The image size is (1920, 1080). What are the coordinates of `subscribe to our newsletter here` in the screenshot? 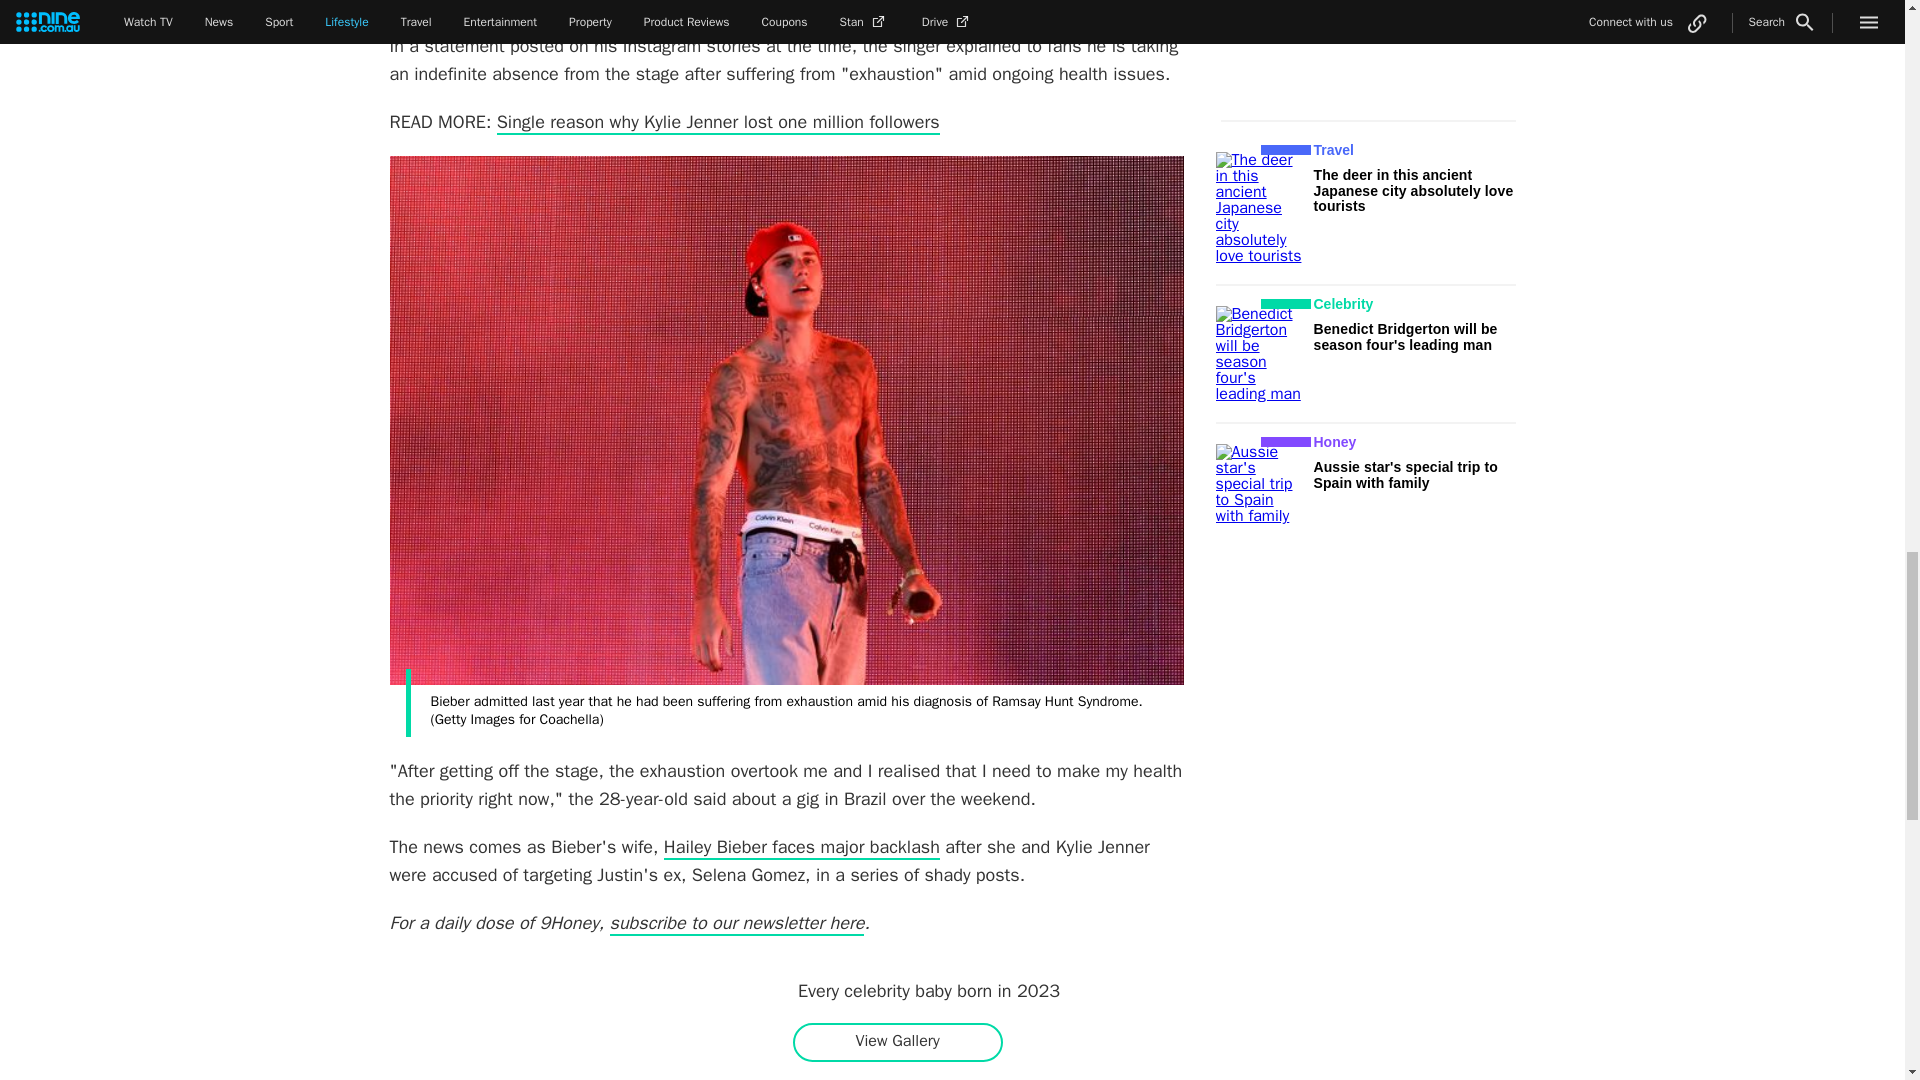 It's located at (738, 924).